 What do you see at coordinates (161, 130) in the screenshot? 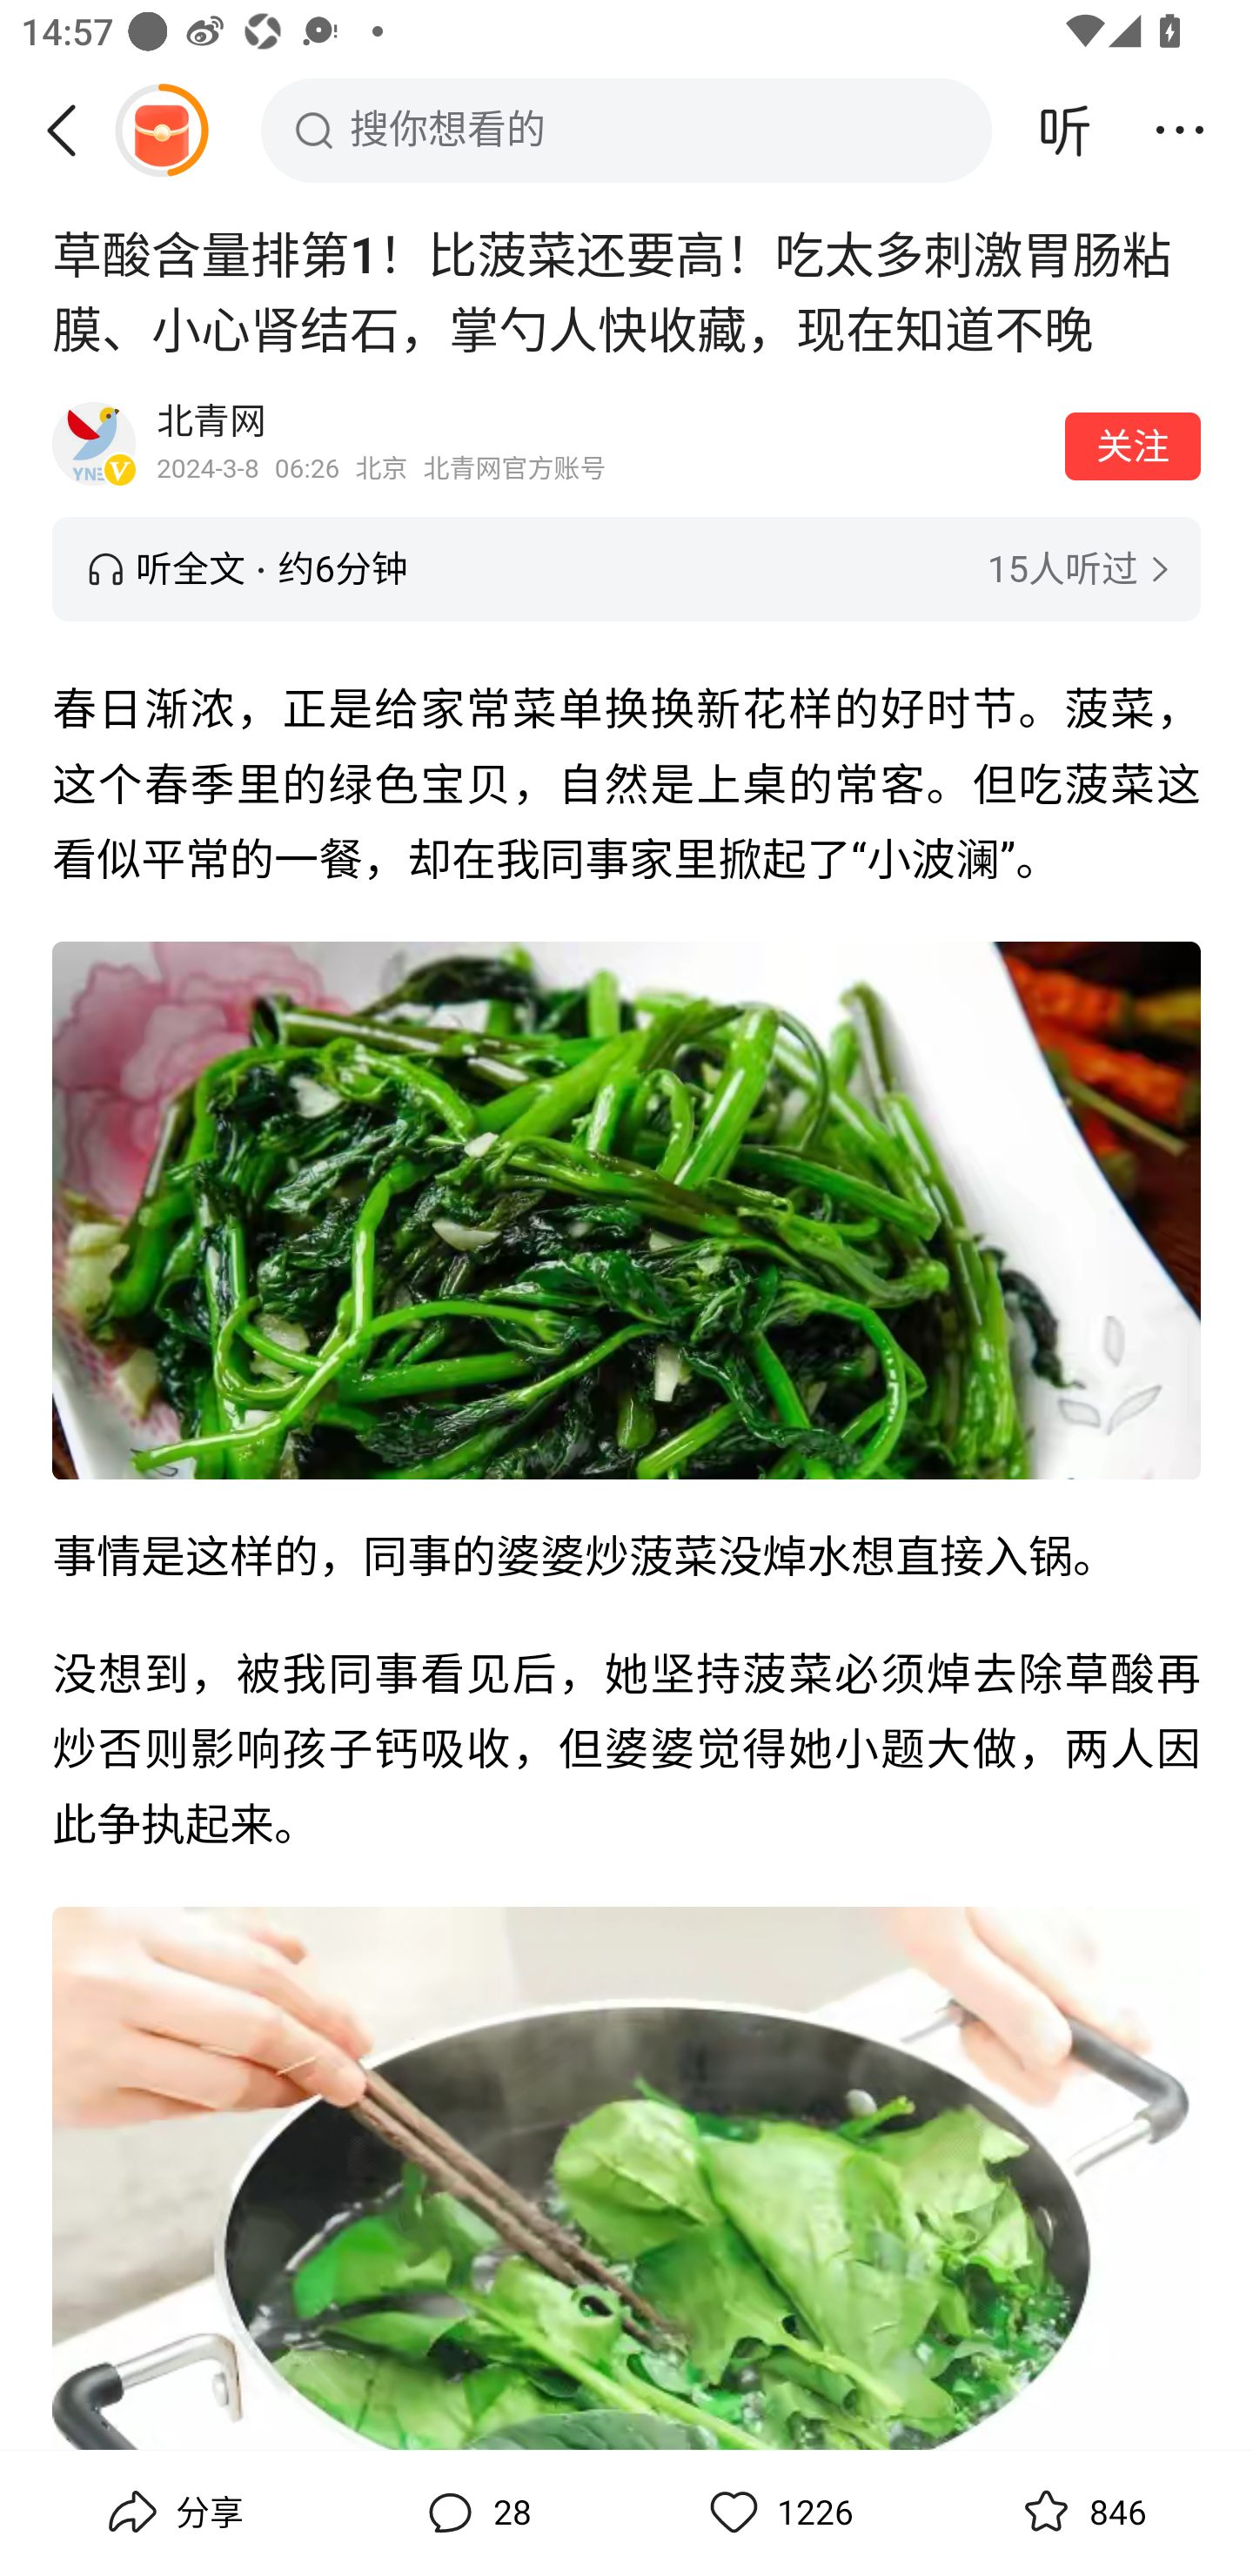
I see `阅读赚金币` at bounding box center [161, 130].